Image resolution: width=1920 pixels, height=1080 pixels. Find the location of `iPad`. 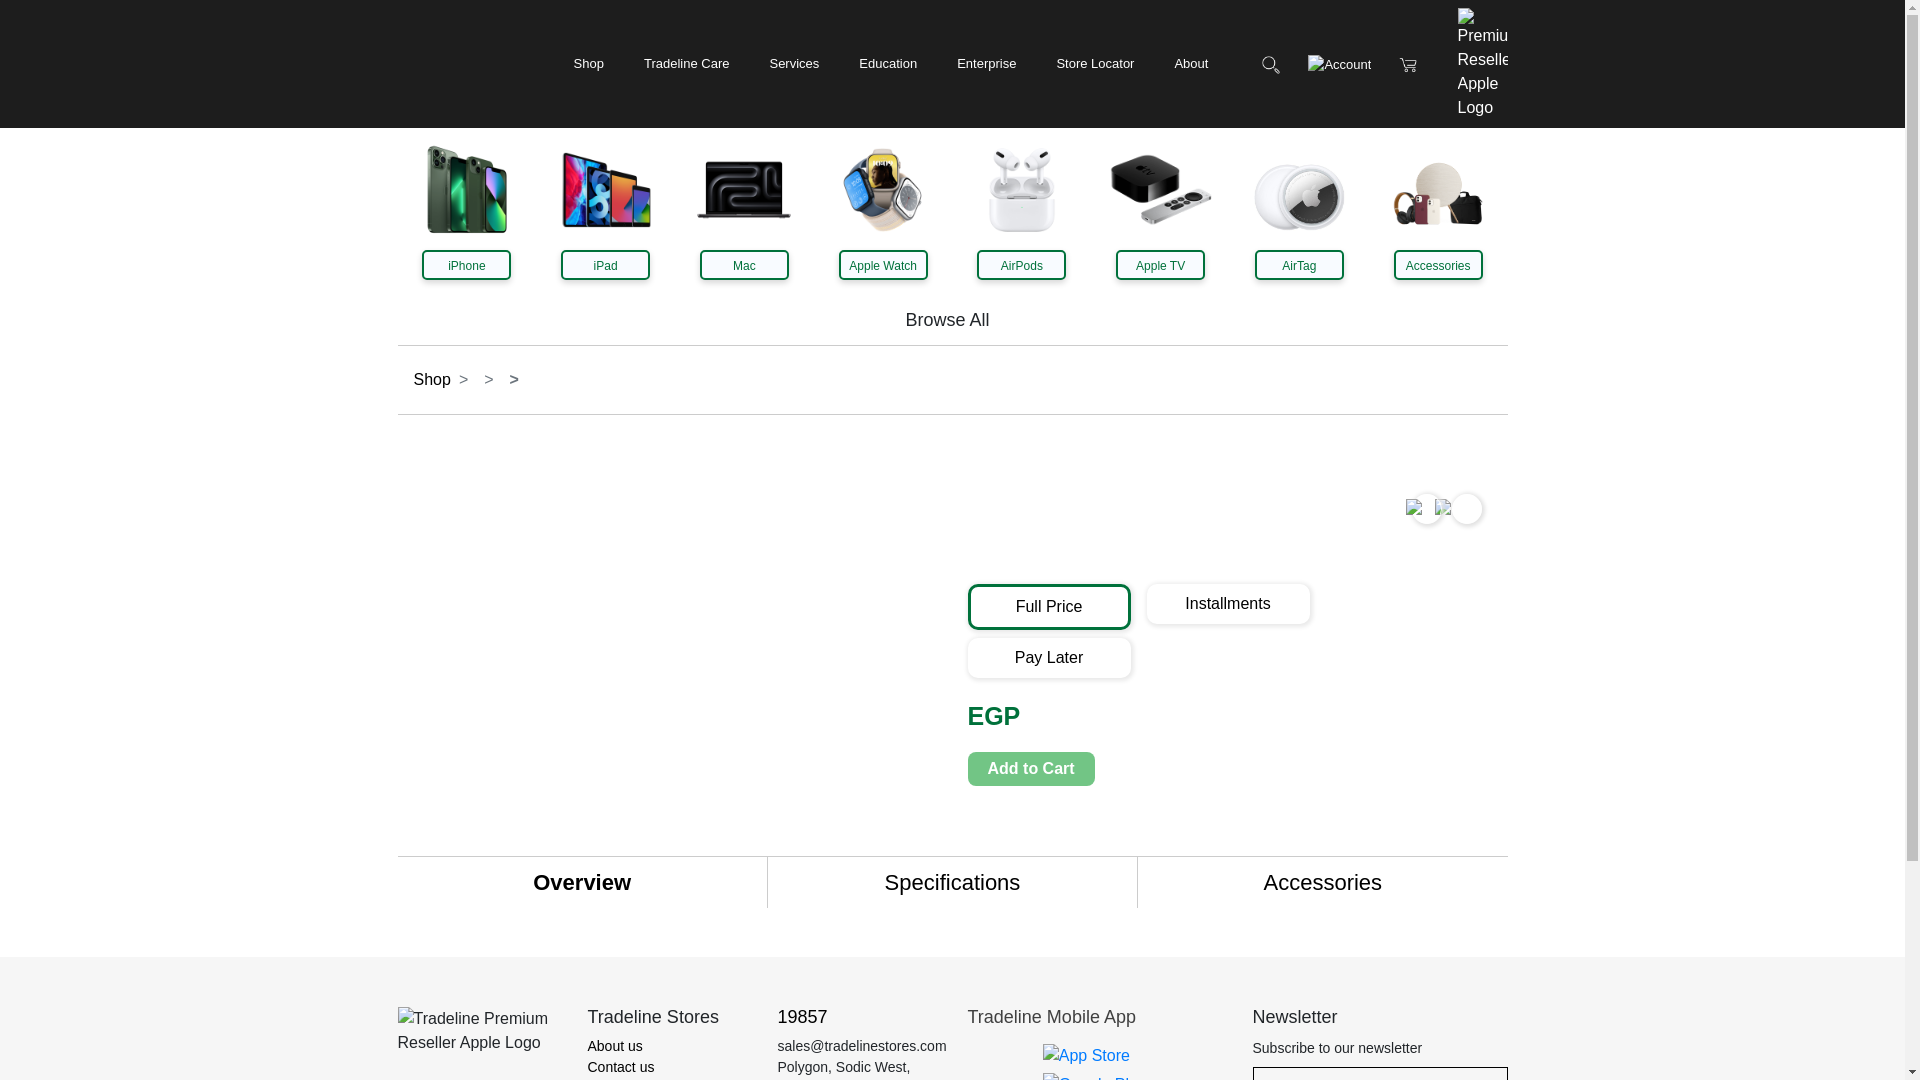

iPad is located at coordinates (605, 264).